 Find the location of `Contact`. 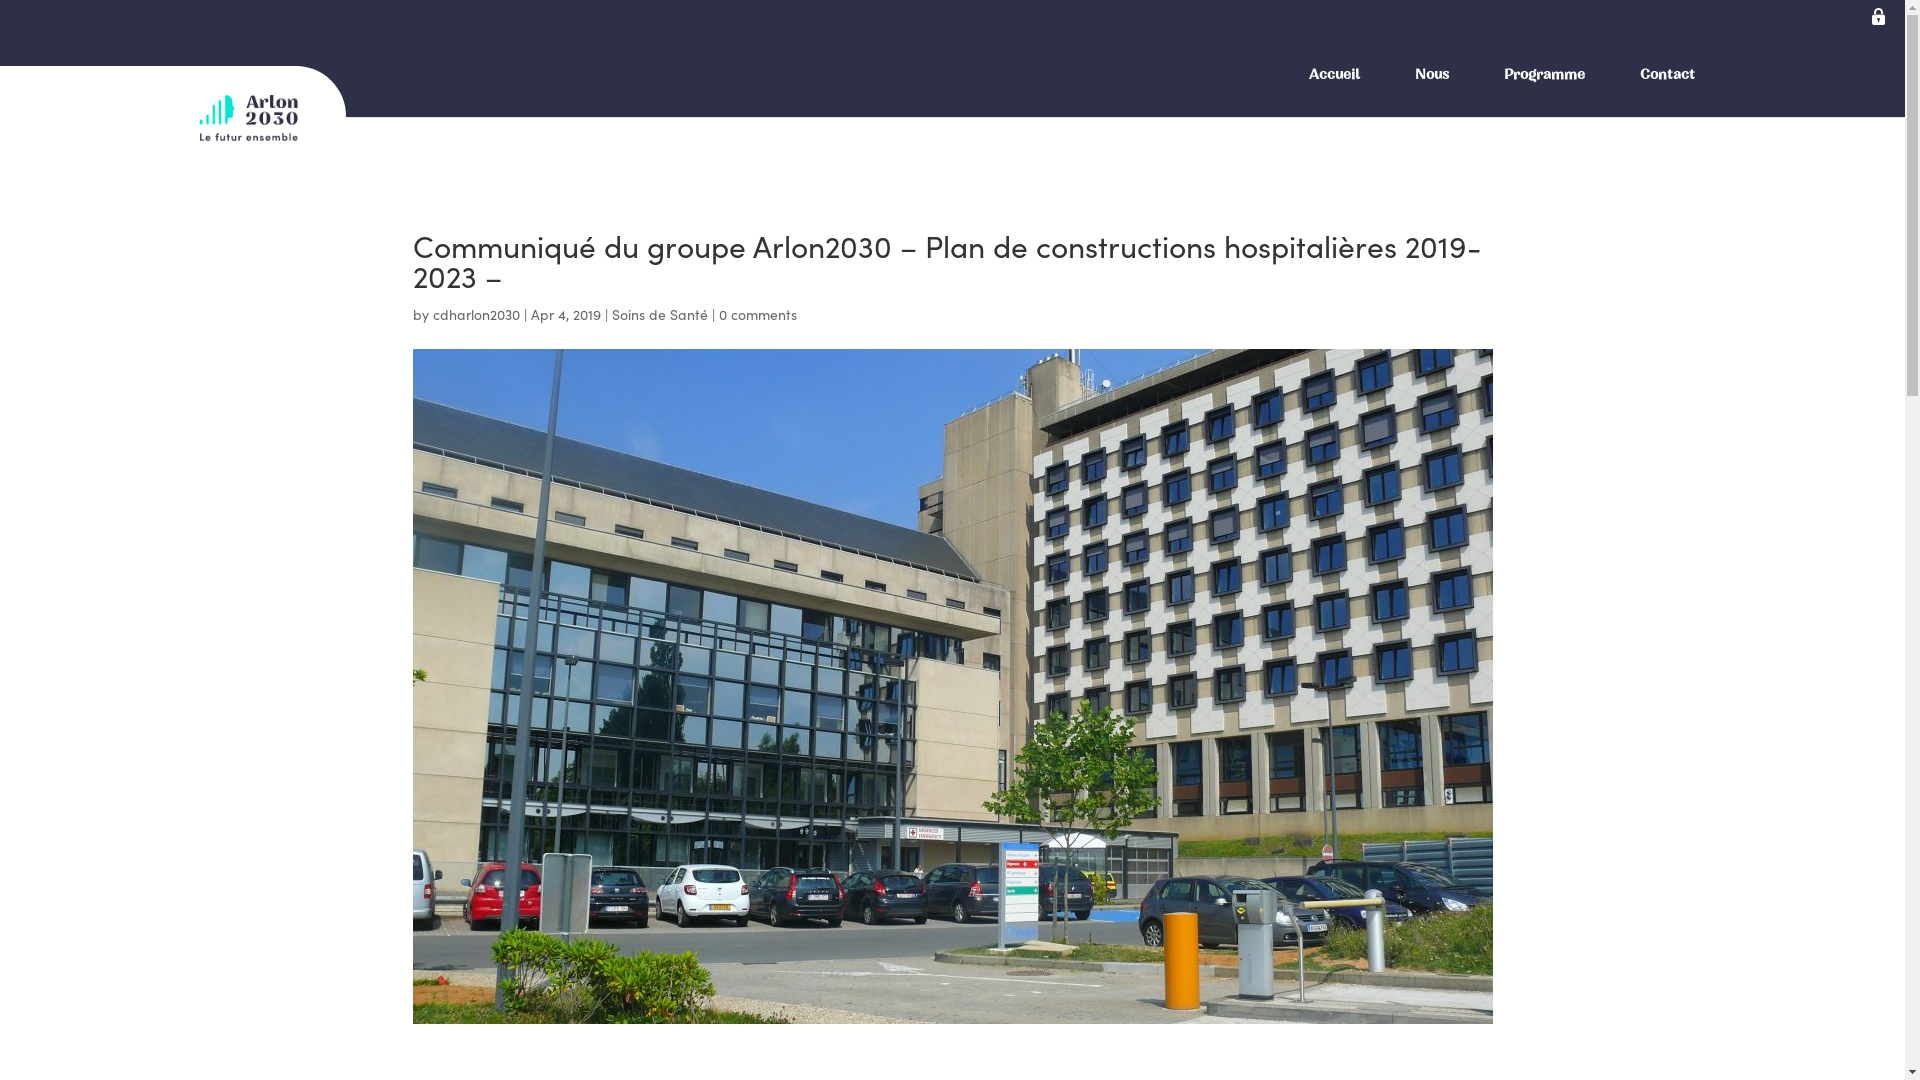

Contact is located at coordinates (1666, 75).